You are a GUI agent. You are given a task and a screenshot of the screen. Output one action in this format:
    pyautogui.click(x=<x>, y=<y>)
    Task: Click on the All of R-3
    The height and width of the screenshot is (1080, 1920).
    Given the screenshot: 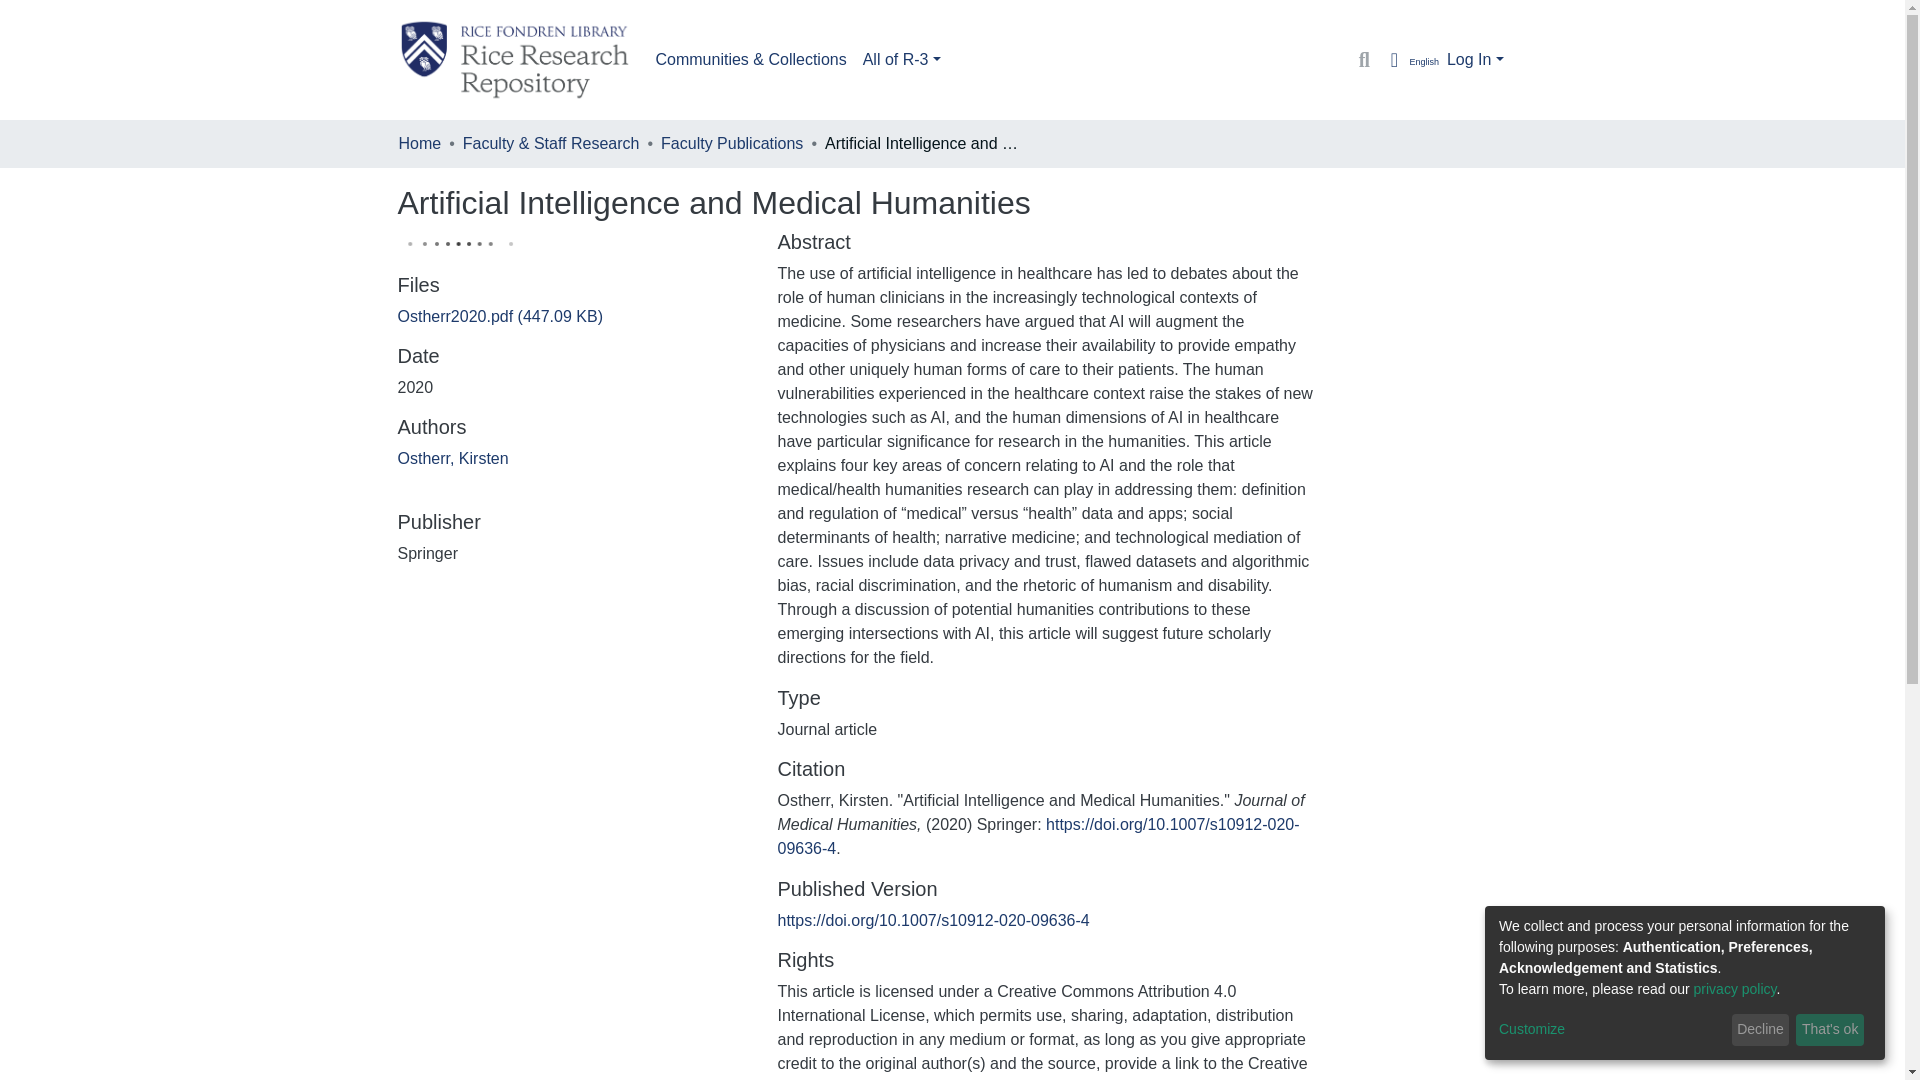 What is the action you would take?
    pyautogui.click(x=901, y=59)
    